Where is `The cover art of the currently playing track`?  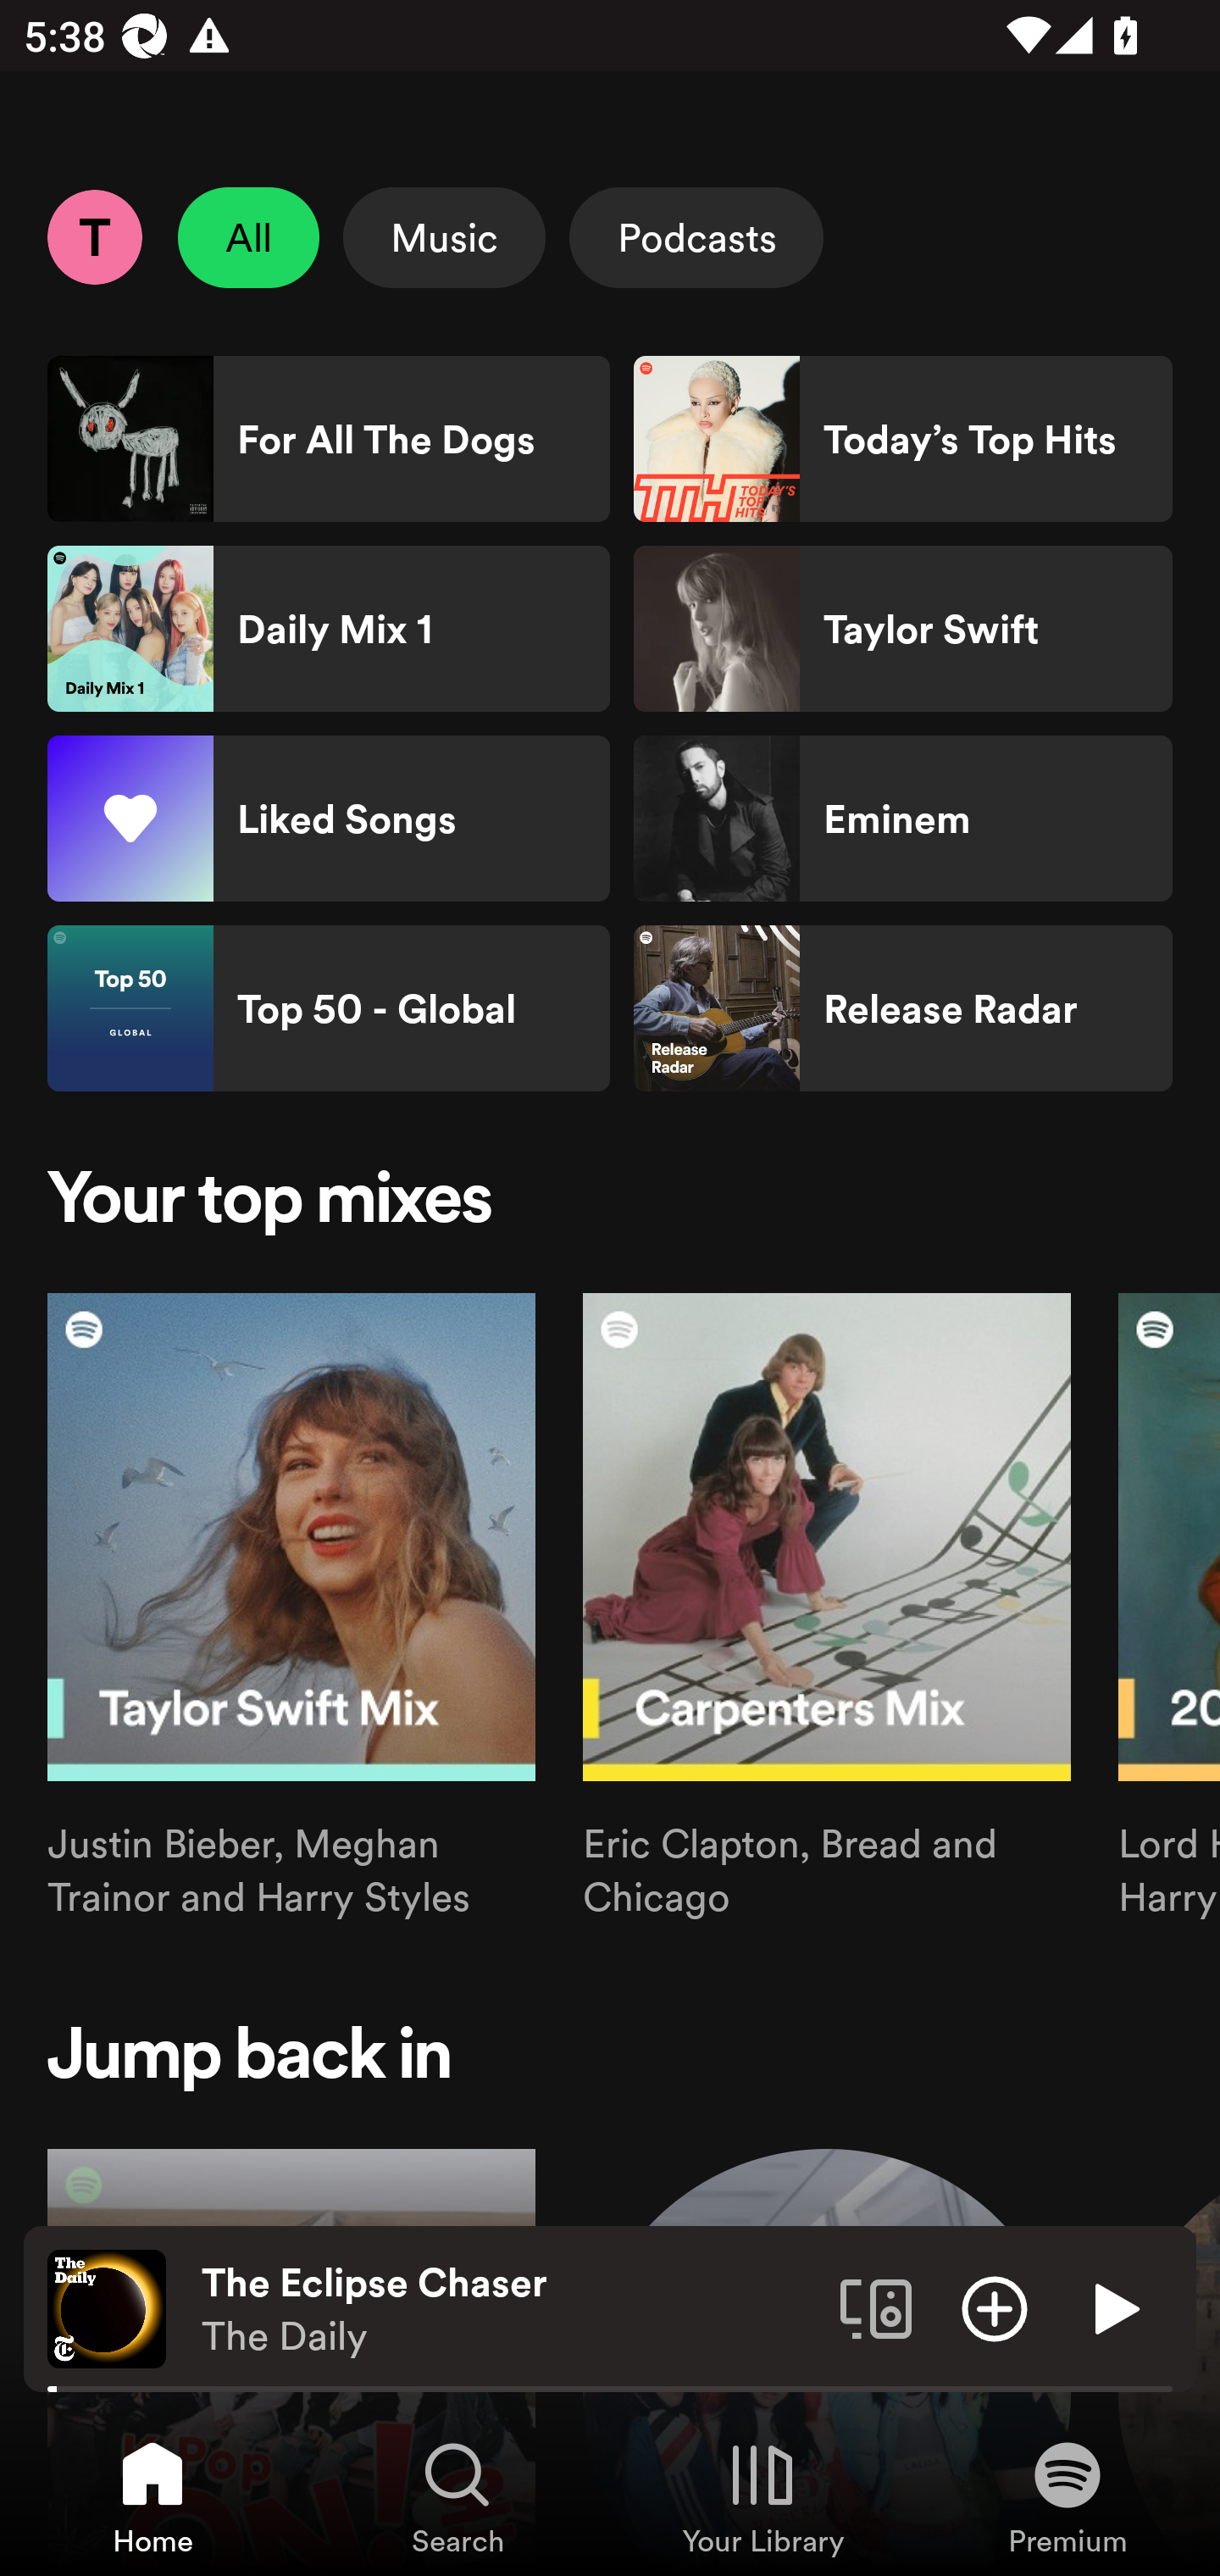
The cover art of the currently playing track is located at coordinates (107, 2307).